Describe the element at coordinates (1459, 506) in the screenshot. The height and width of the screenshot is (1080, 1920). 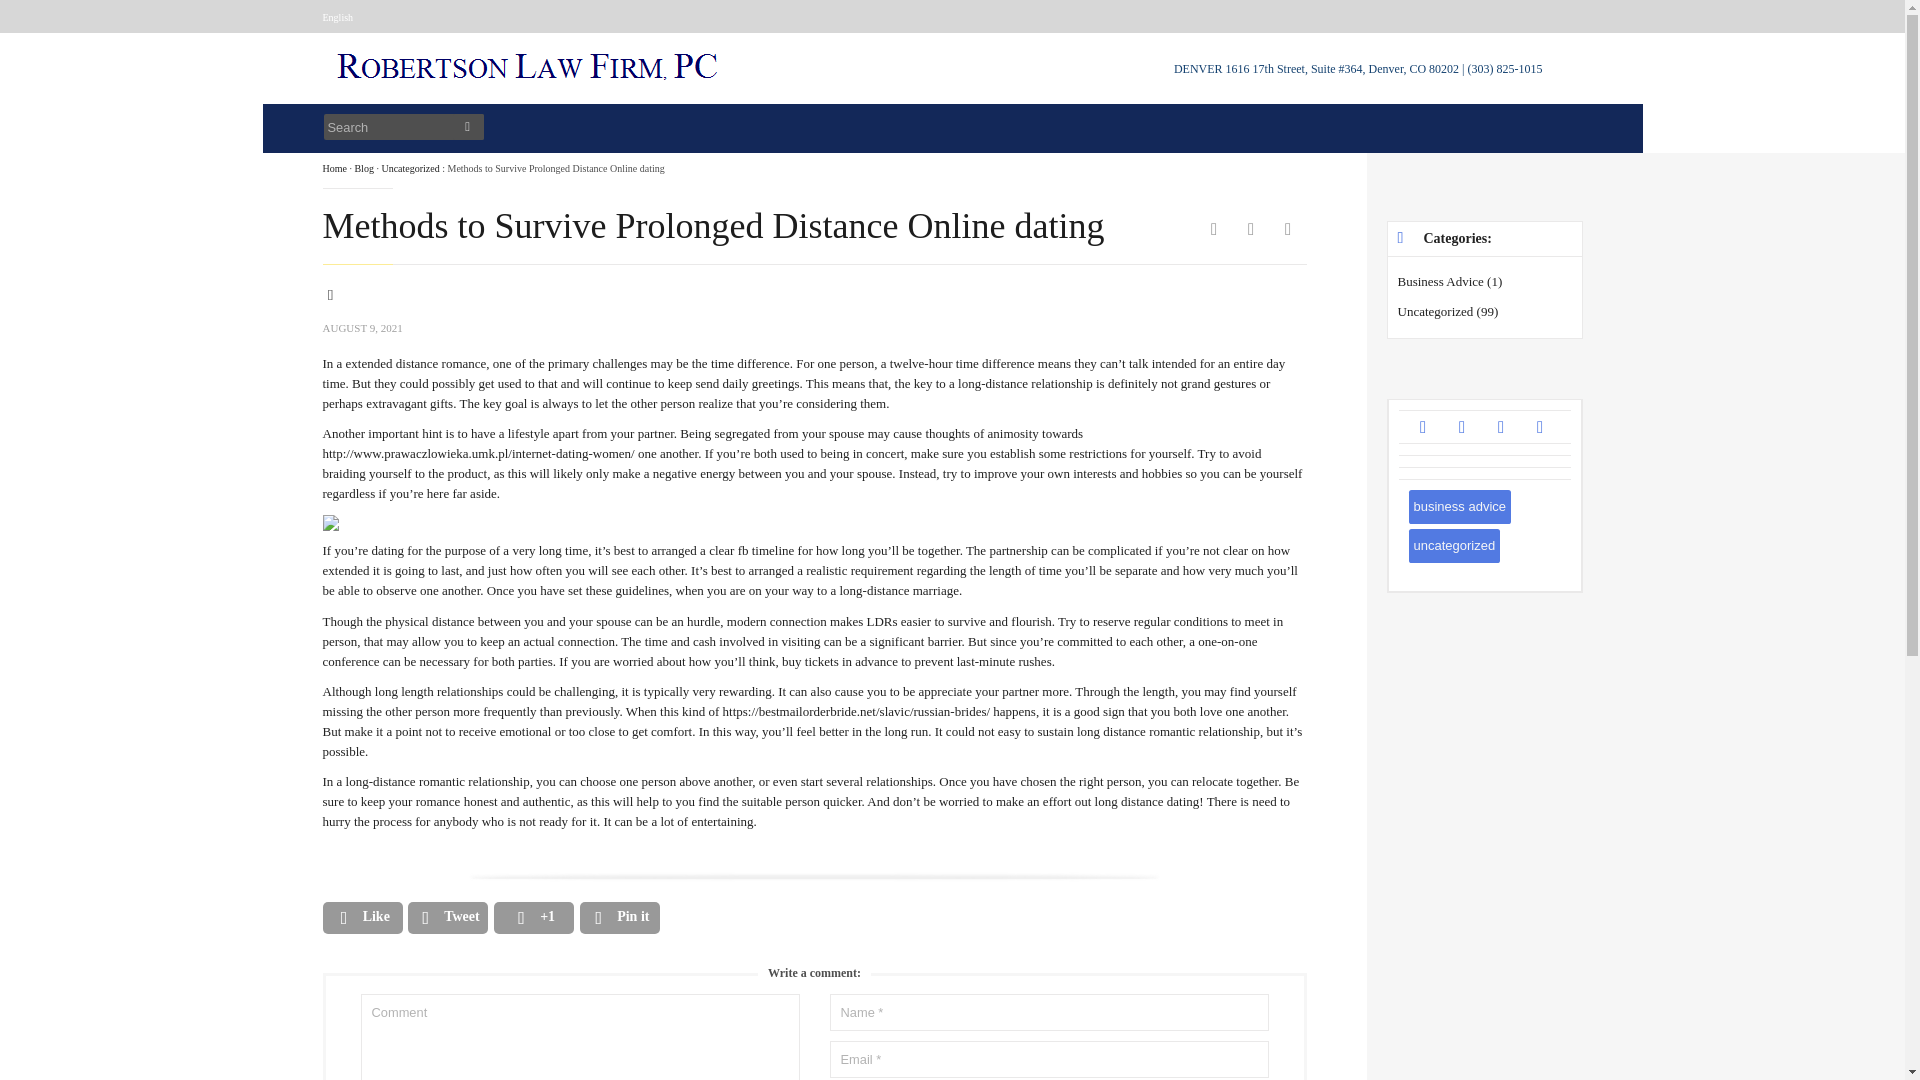
I see `business advice` at that location.